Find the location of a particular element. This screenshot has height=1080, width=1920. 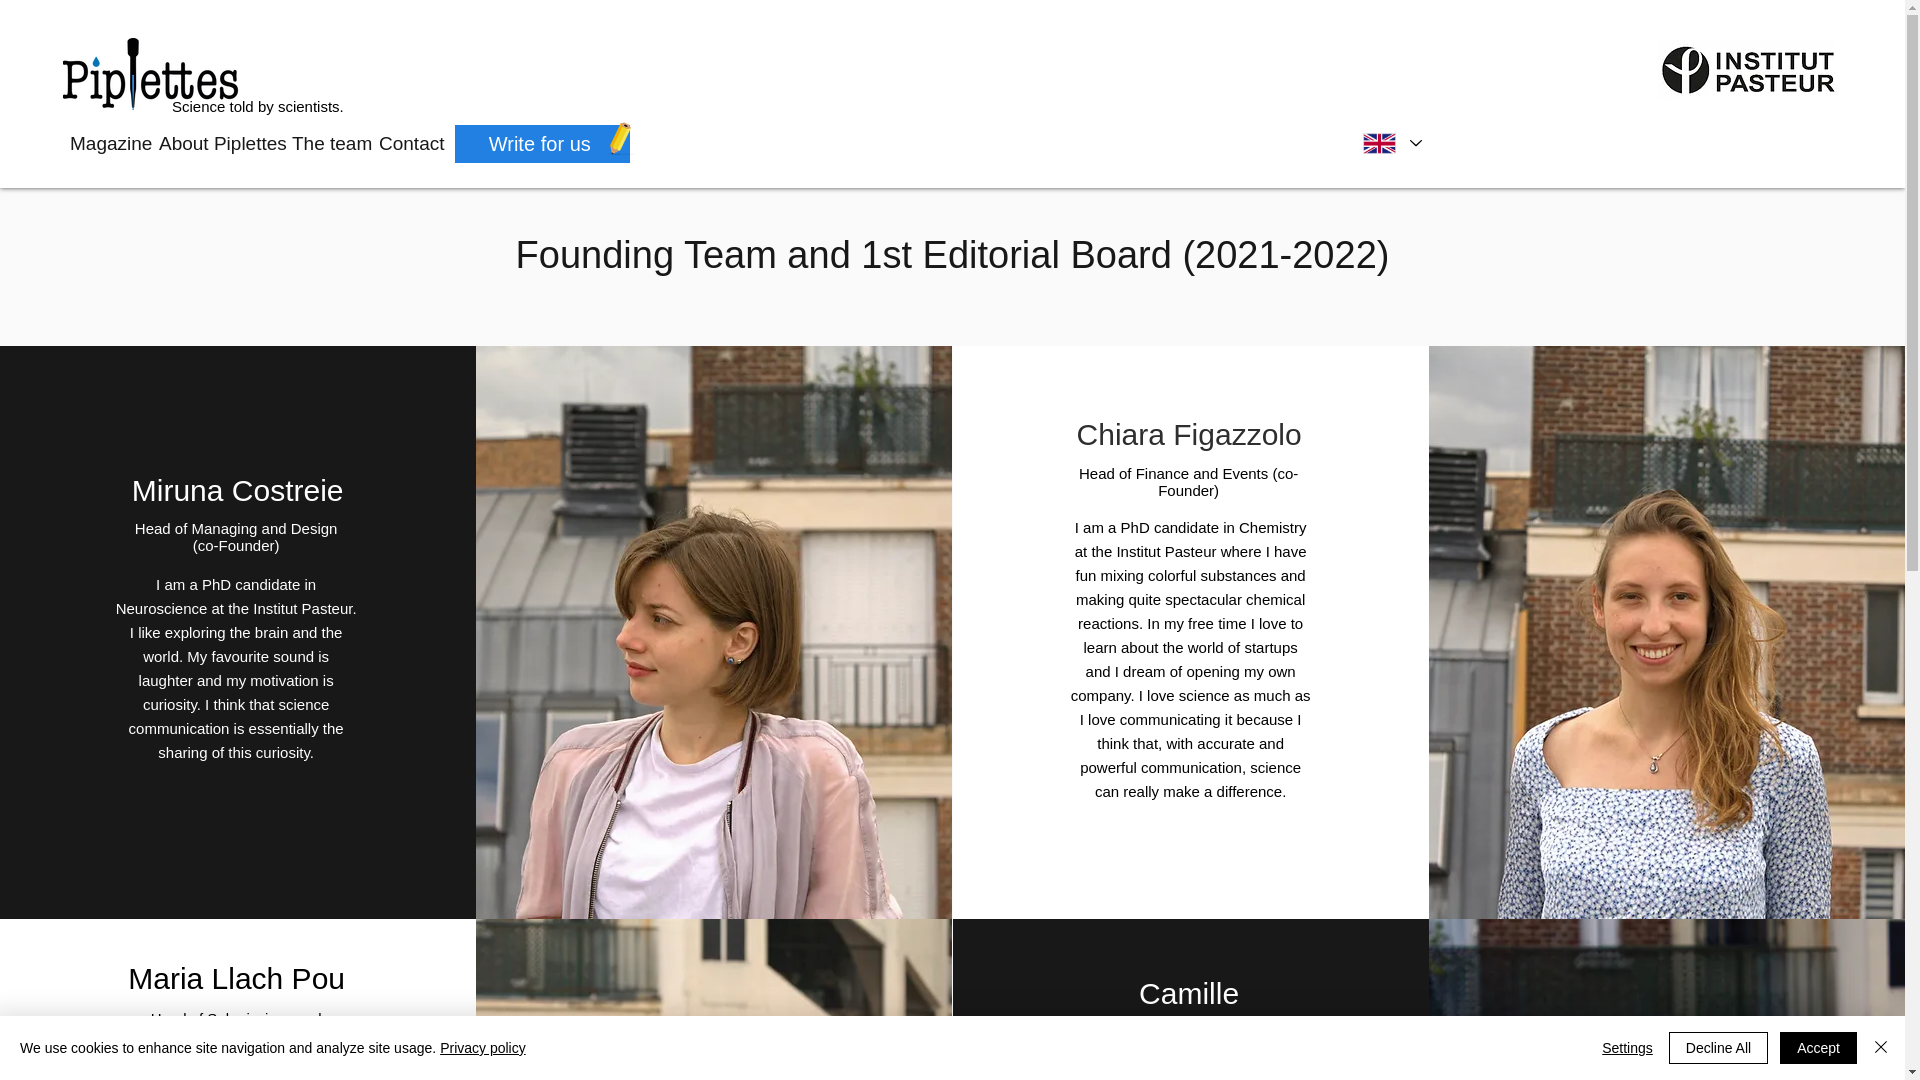

The team is located at coordinates (325, 143).